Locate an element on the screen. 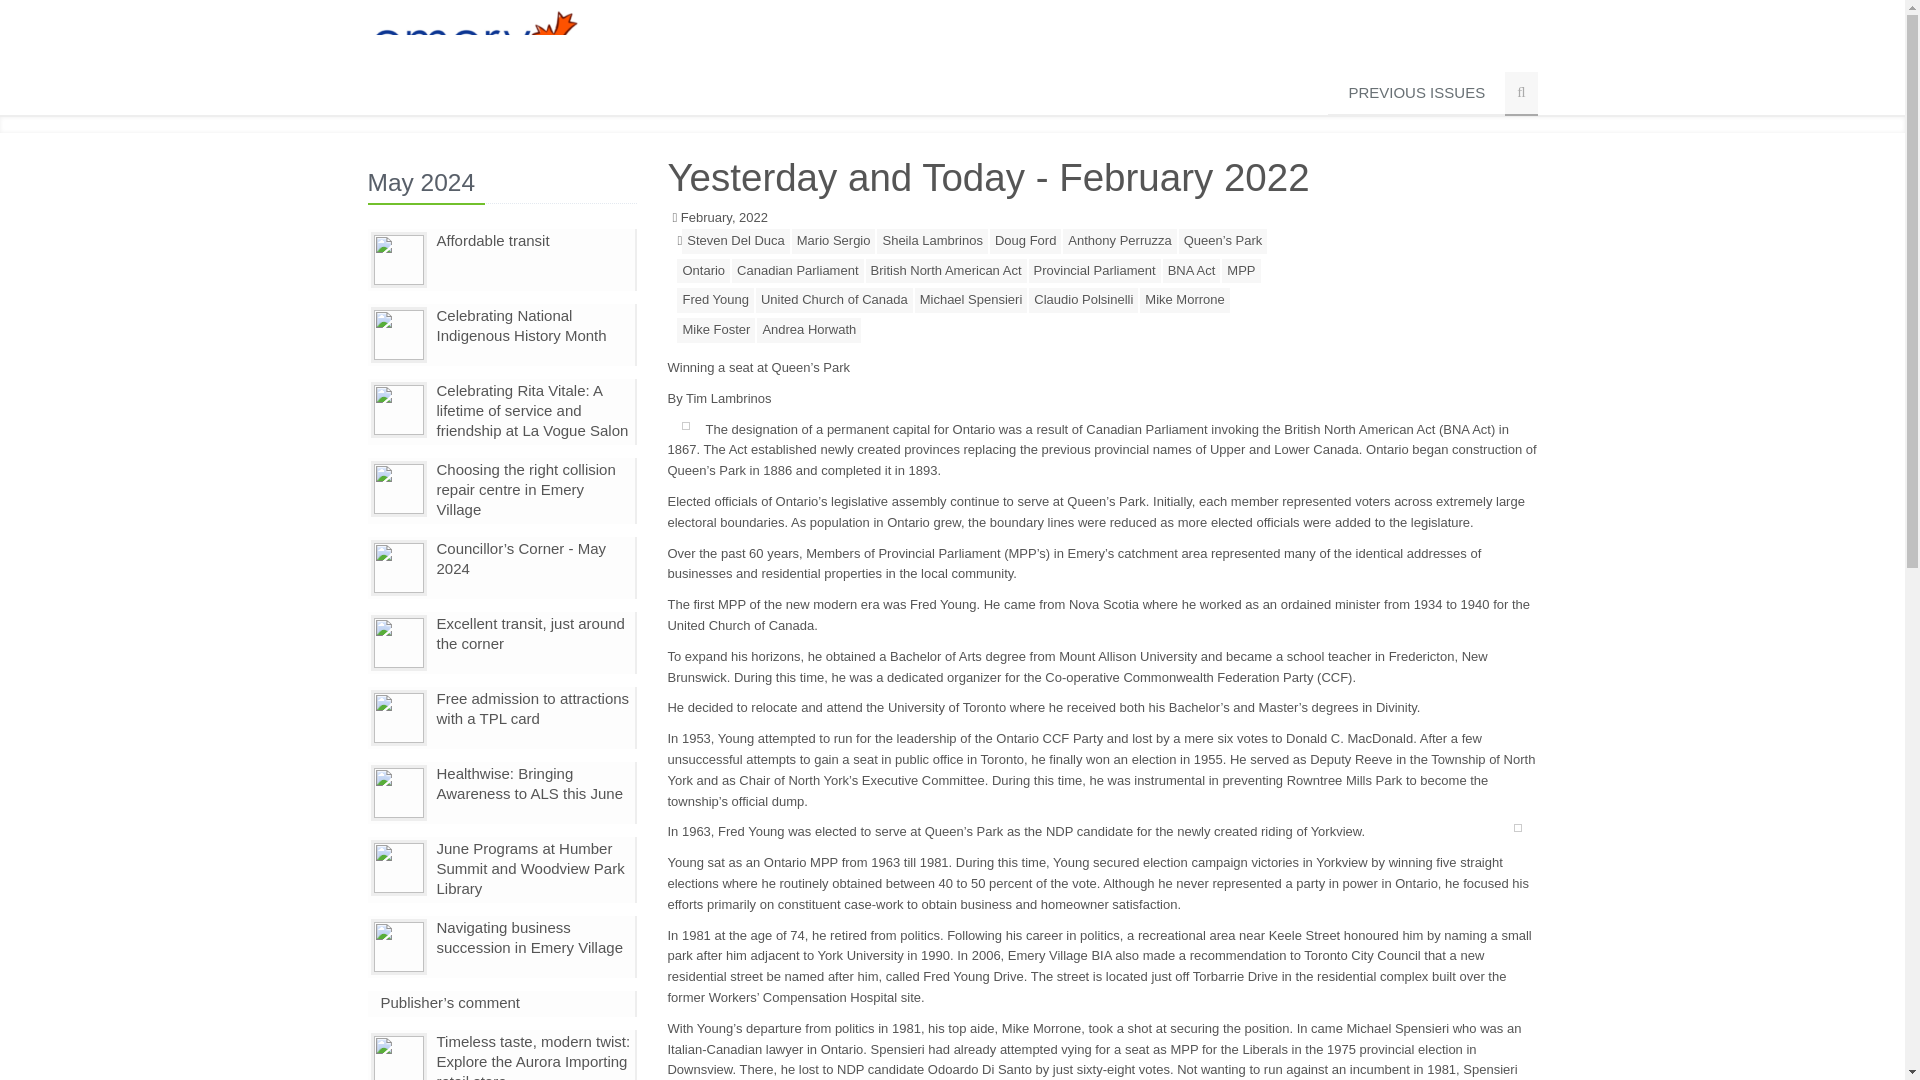  Doug Ford is located at coordinates (1026, 240).